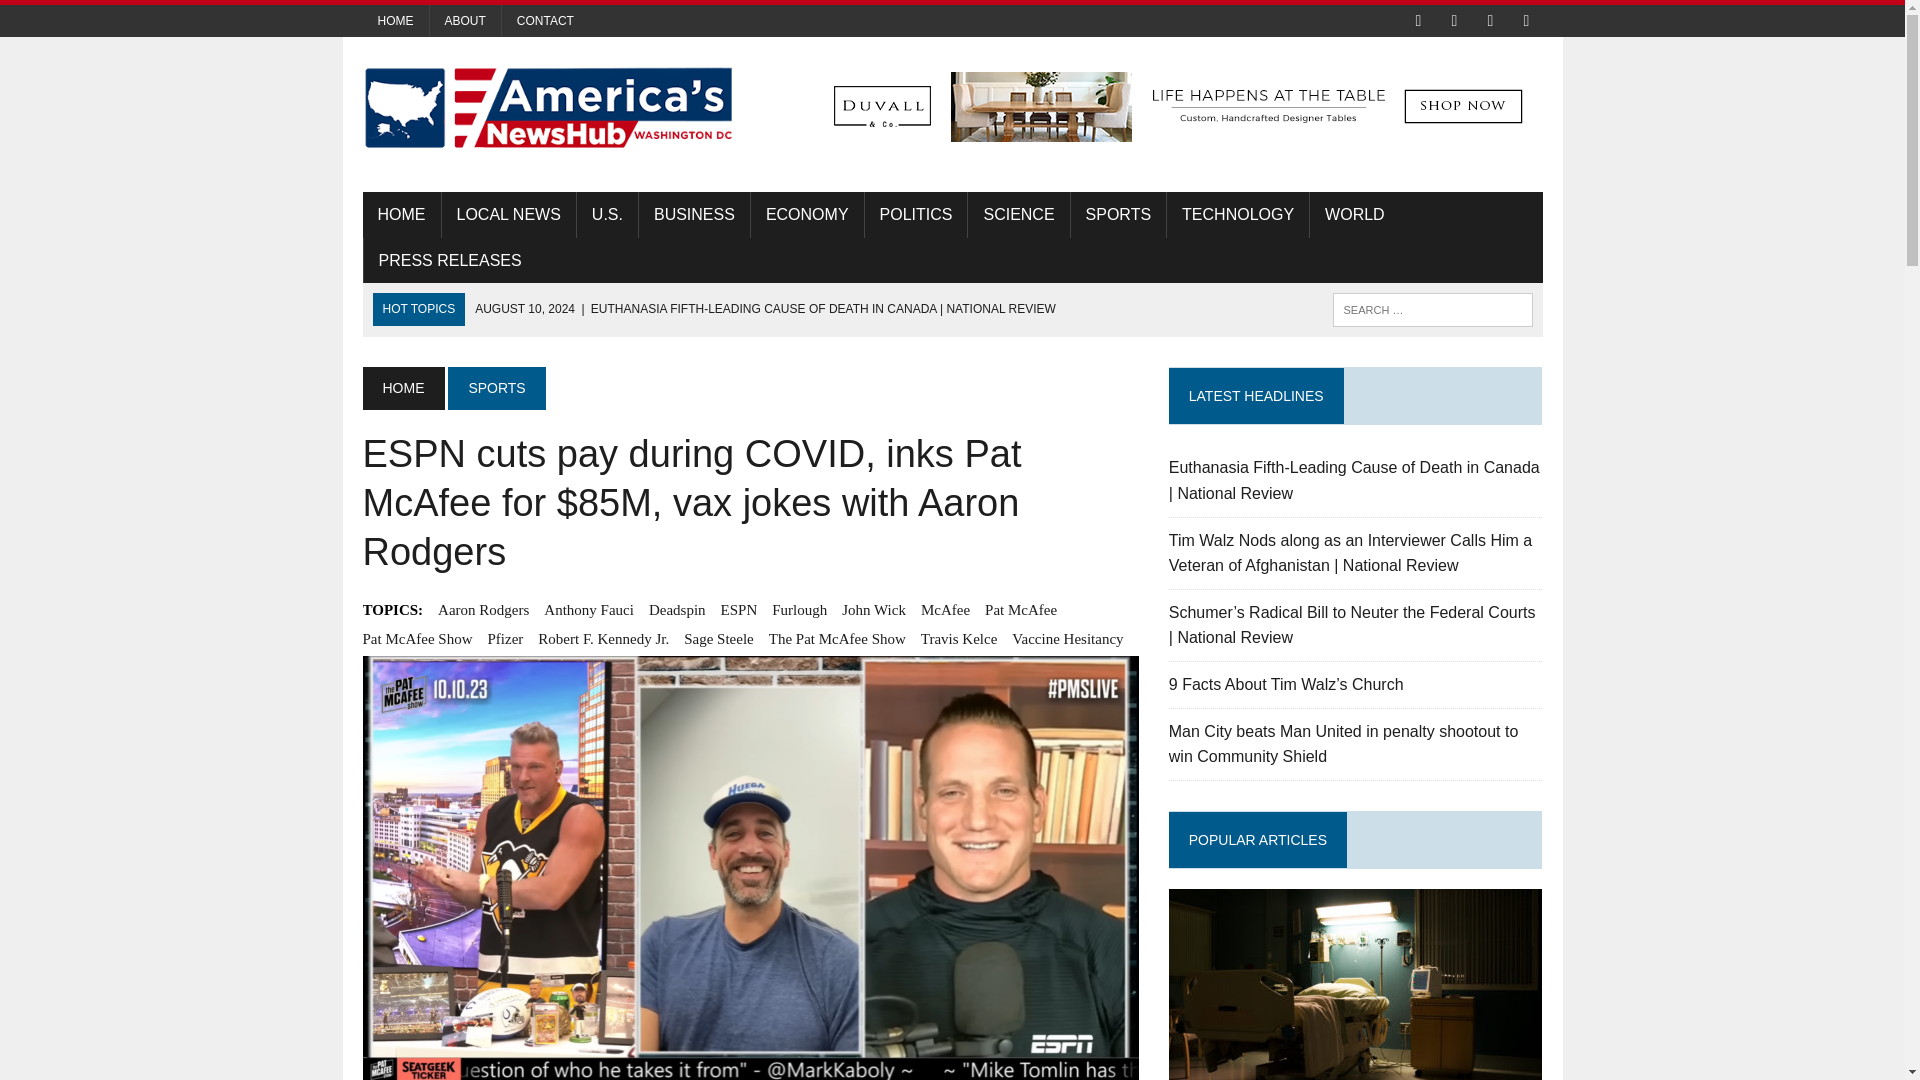 Image resolution: width=1920 pixels, height=1080 pixels. Describe the element at coordinates (483, 610) in the screenshot. I see `Aaron Rodgers` at that location.